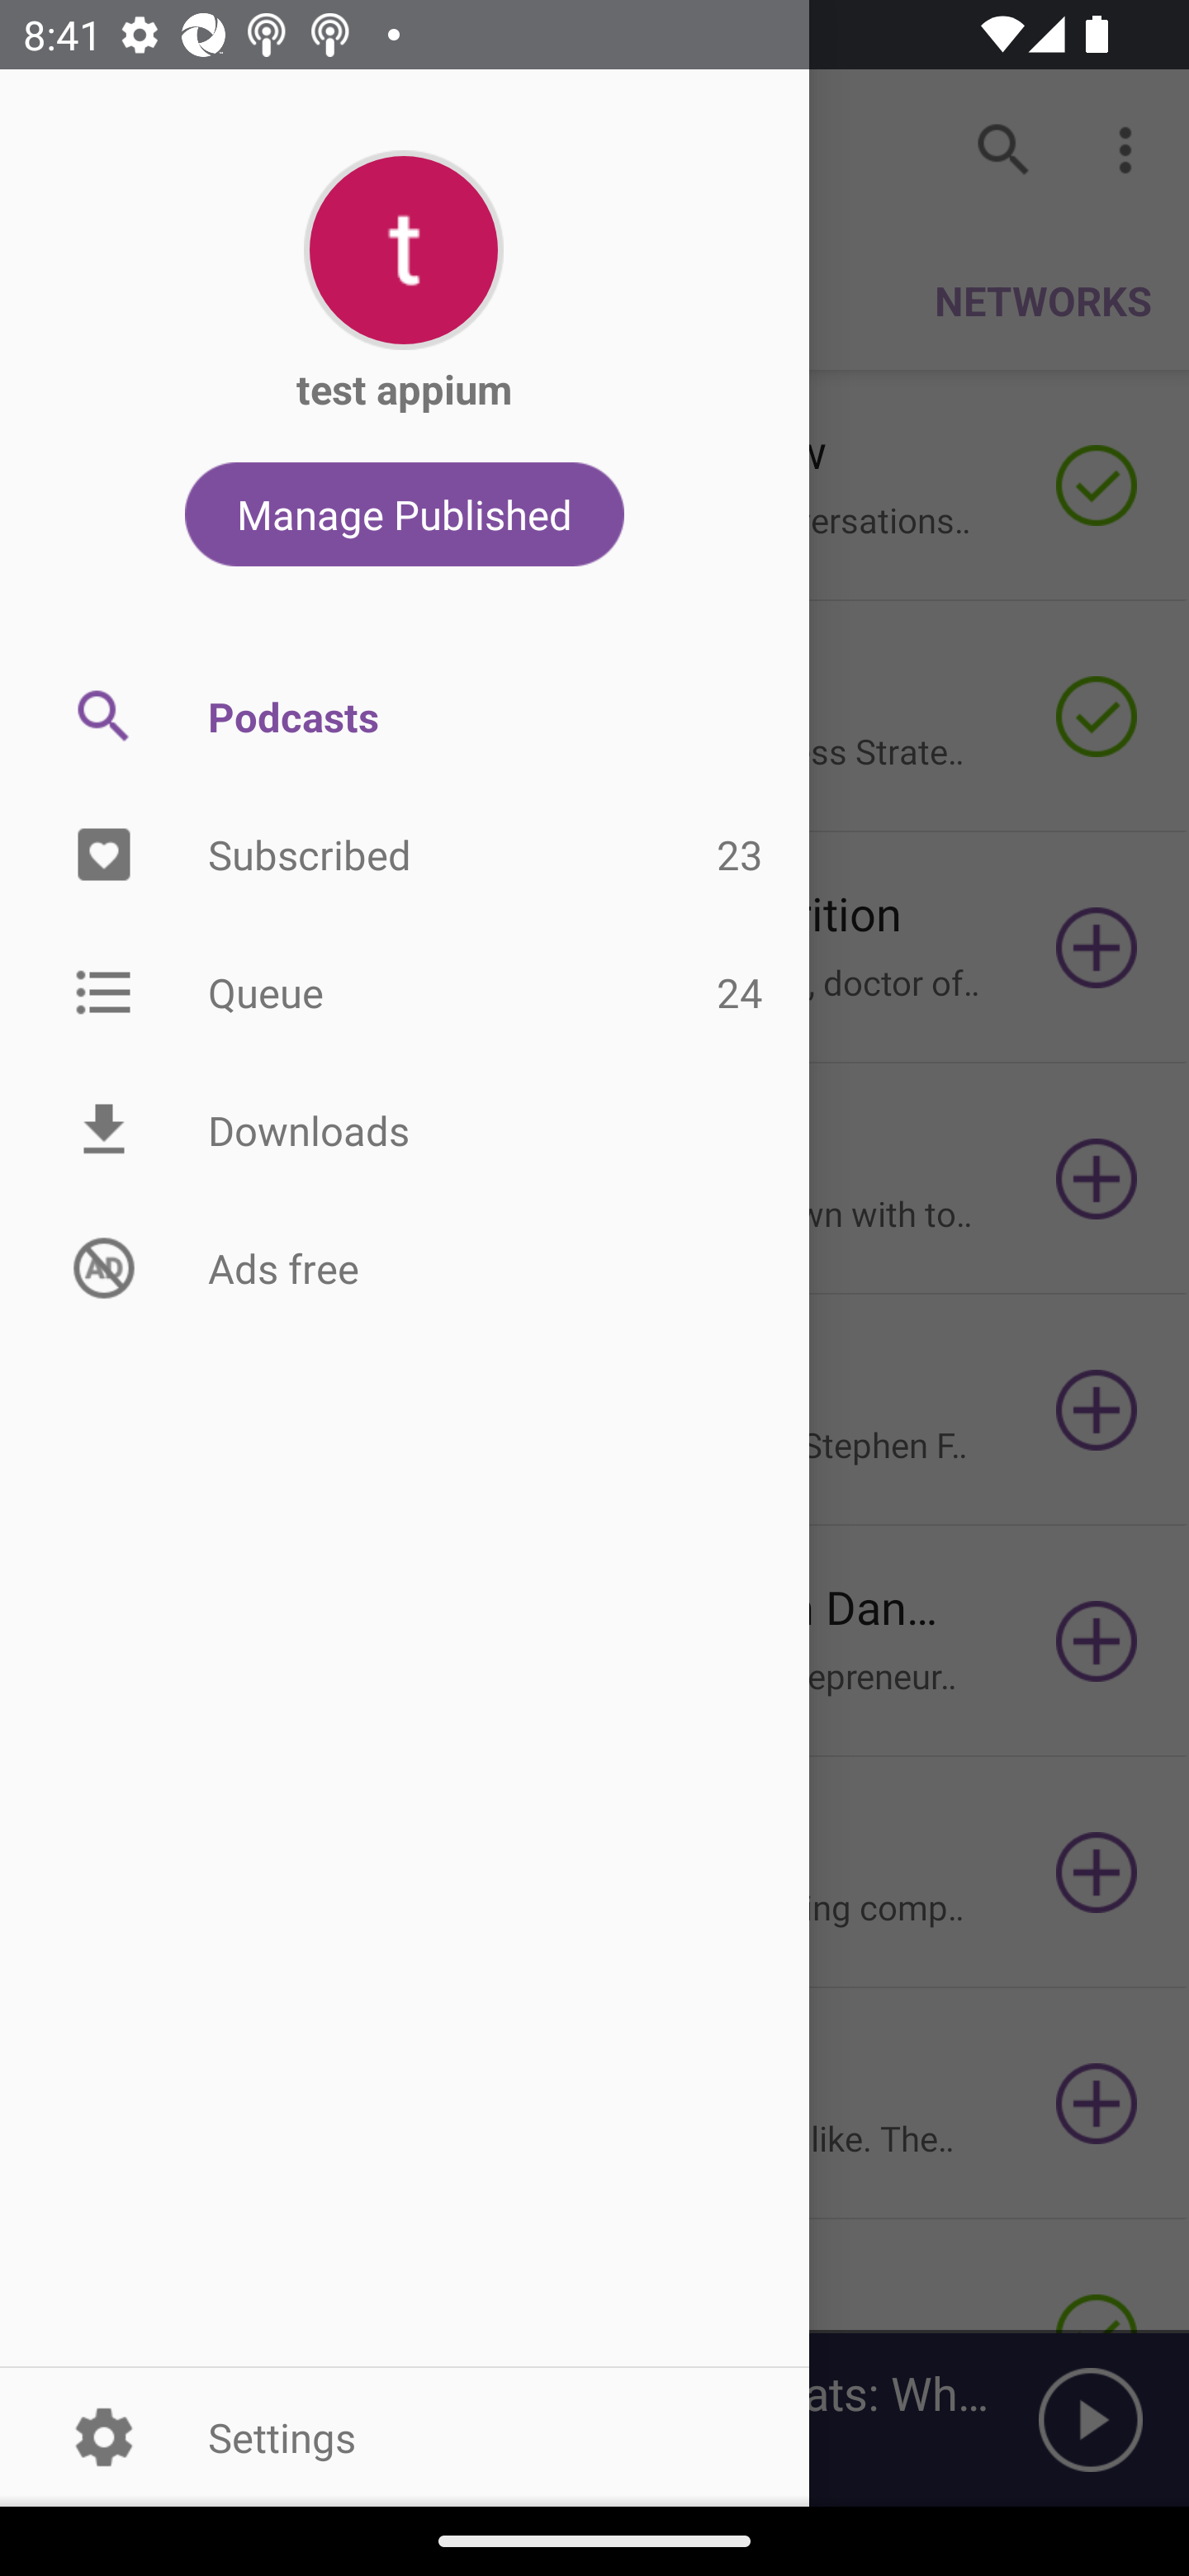 The width and height of the screenshot is (1189, 2576). What do you see at coordinates (405, 1267) in the screenshot?
I see `Picture Ads free` at bounding box center [405, 1267].